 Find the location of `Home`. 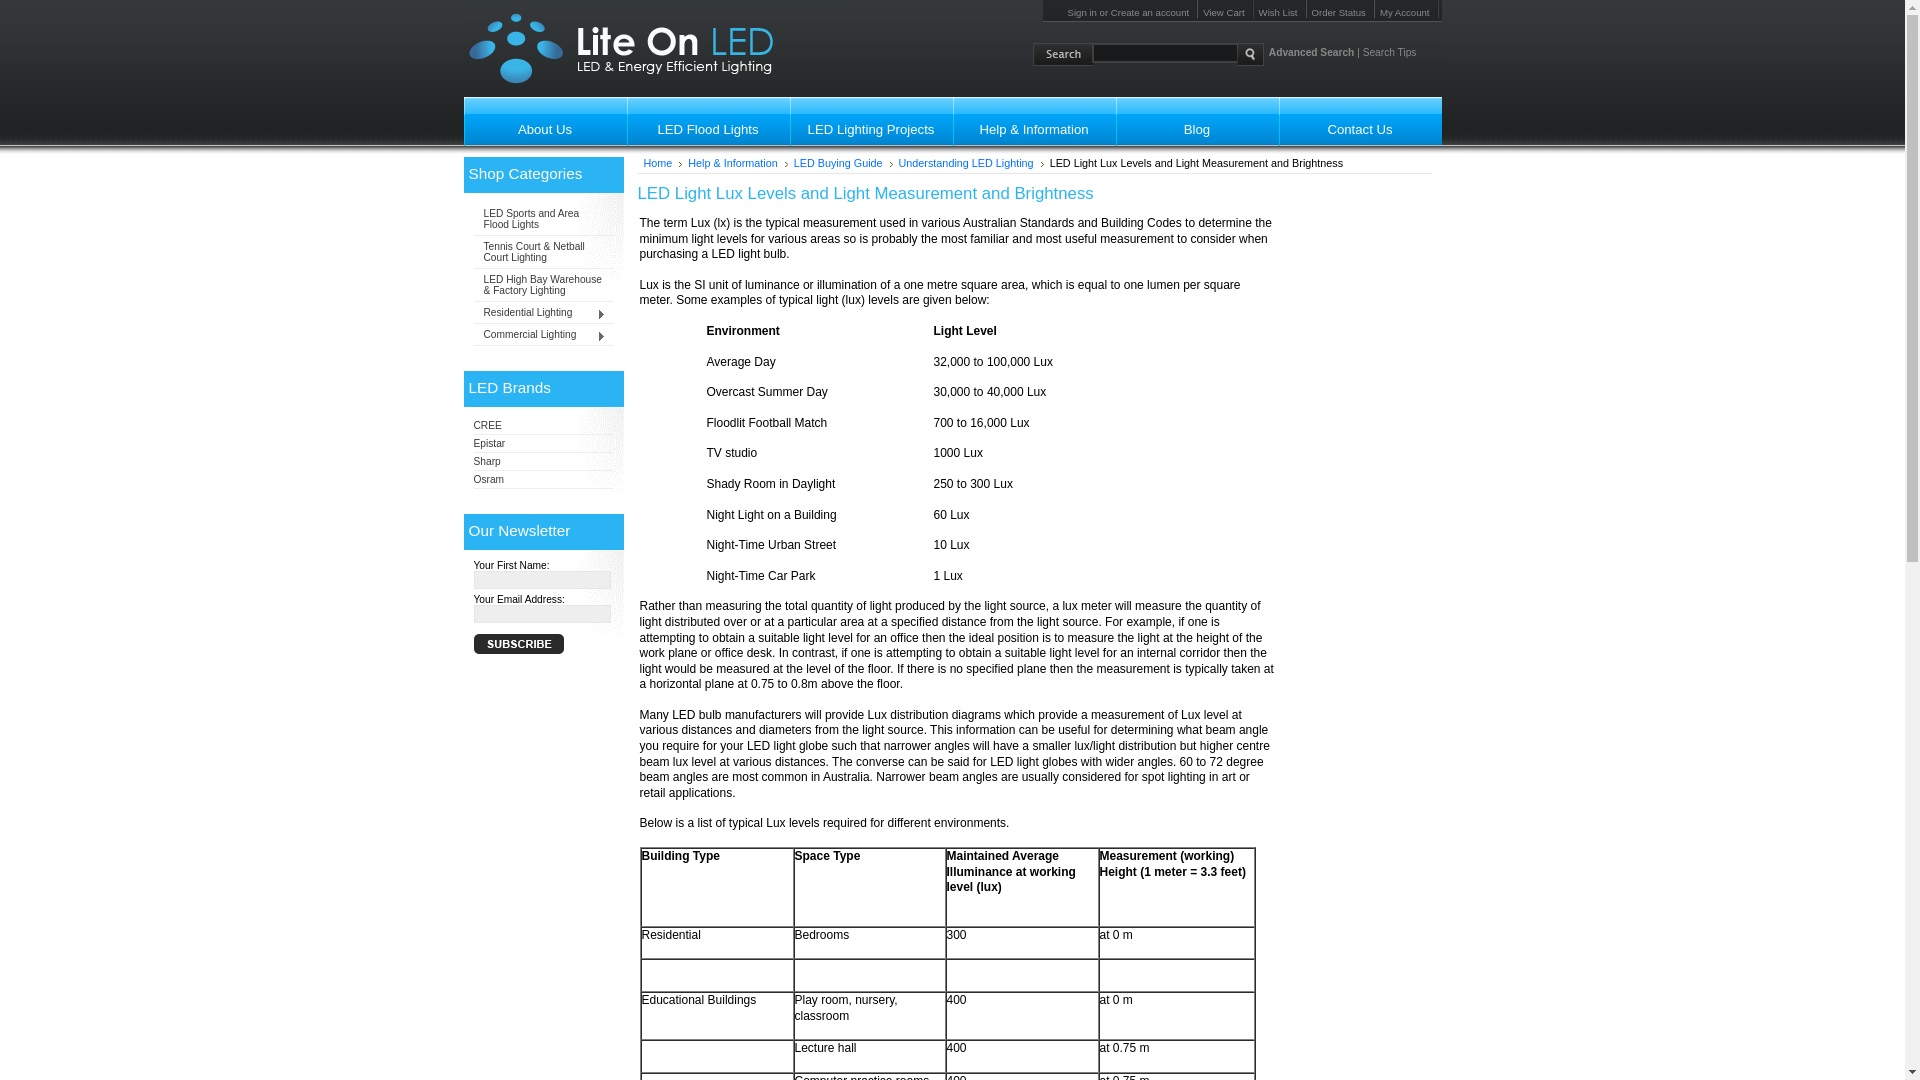

Home is located at coordinates (664, 163).